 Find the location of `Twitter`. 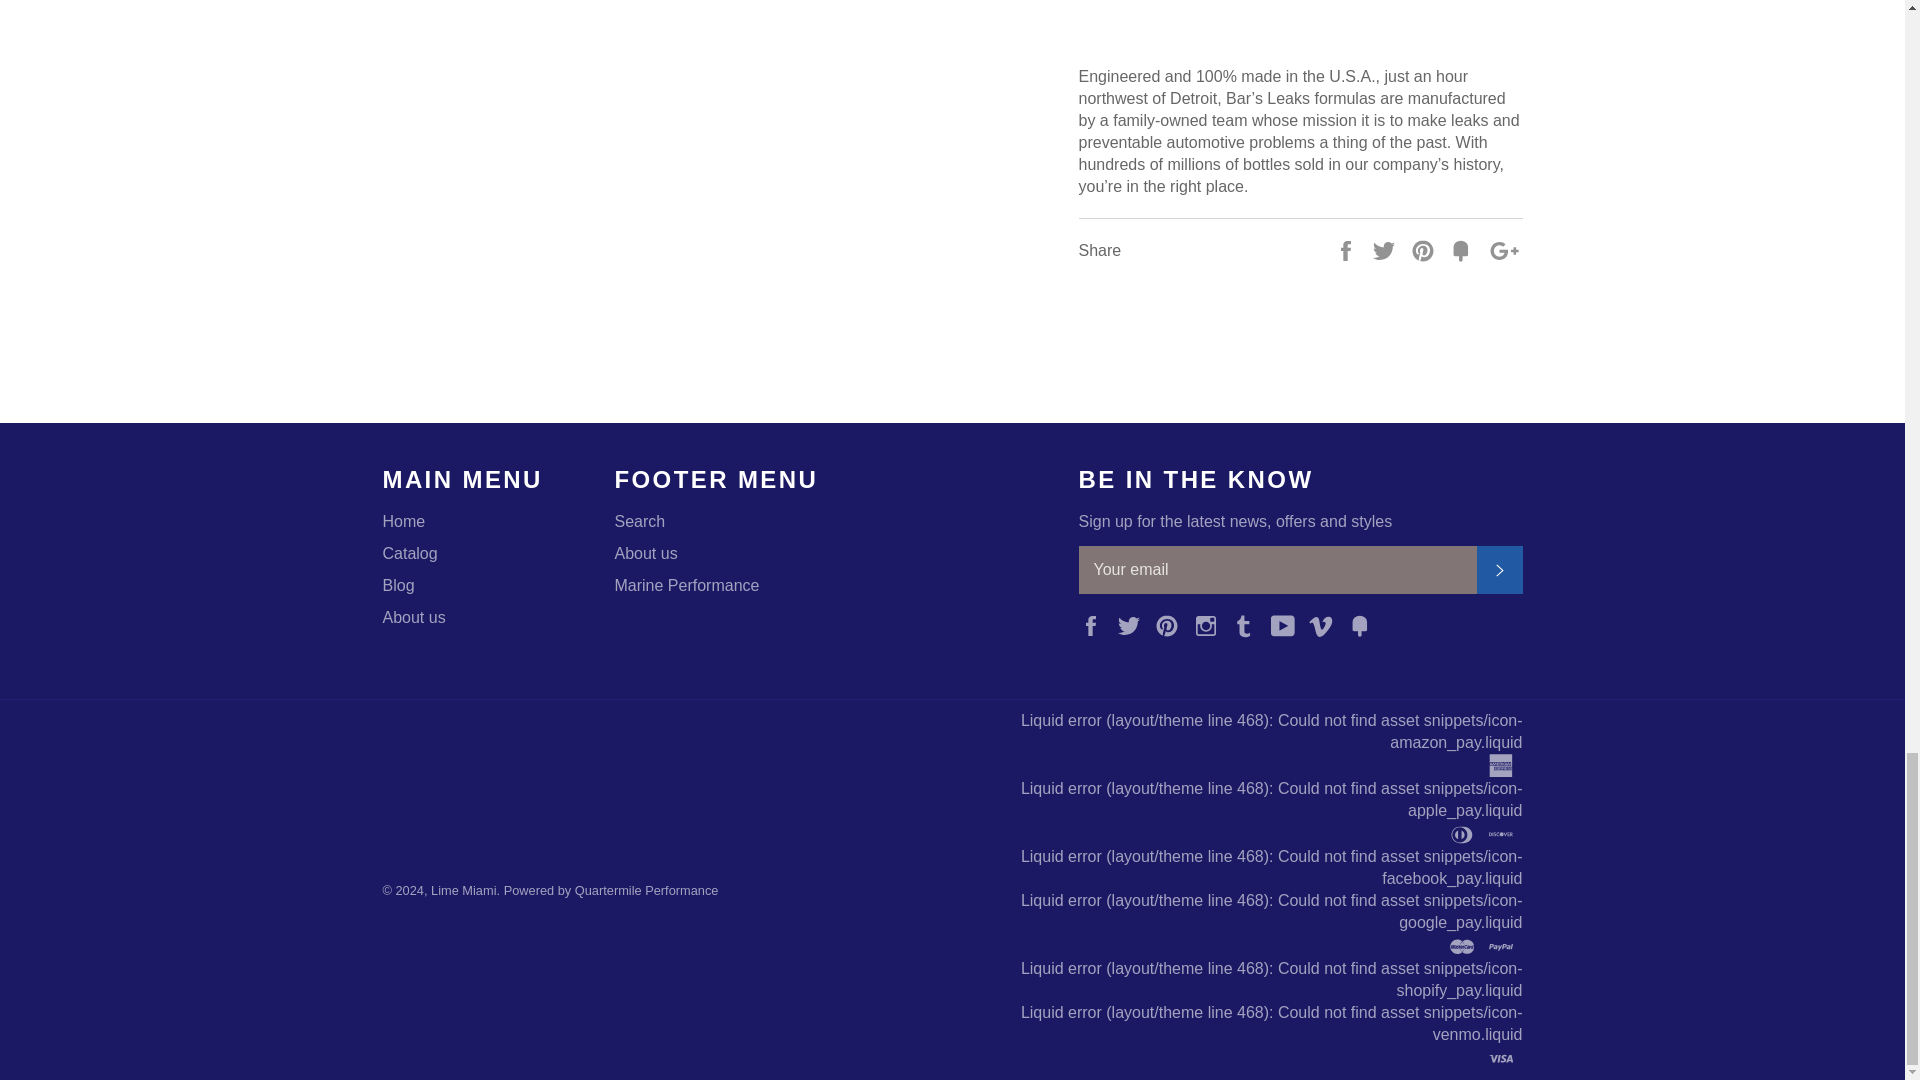

Twitter is located at coordinates (1134, 624).